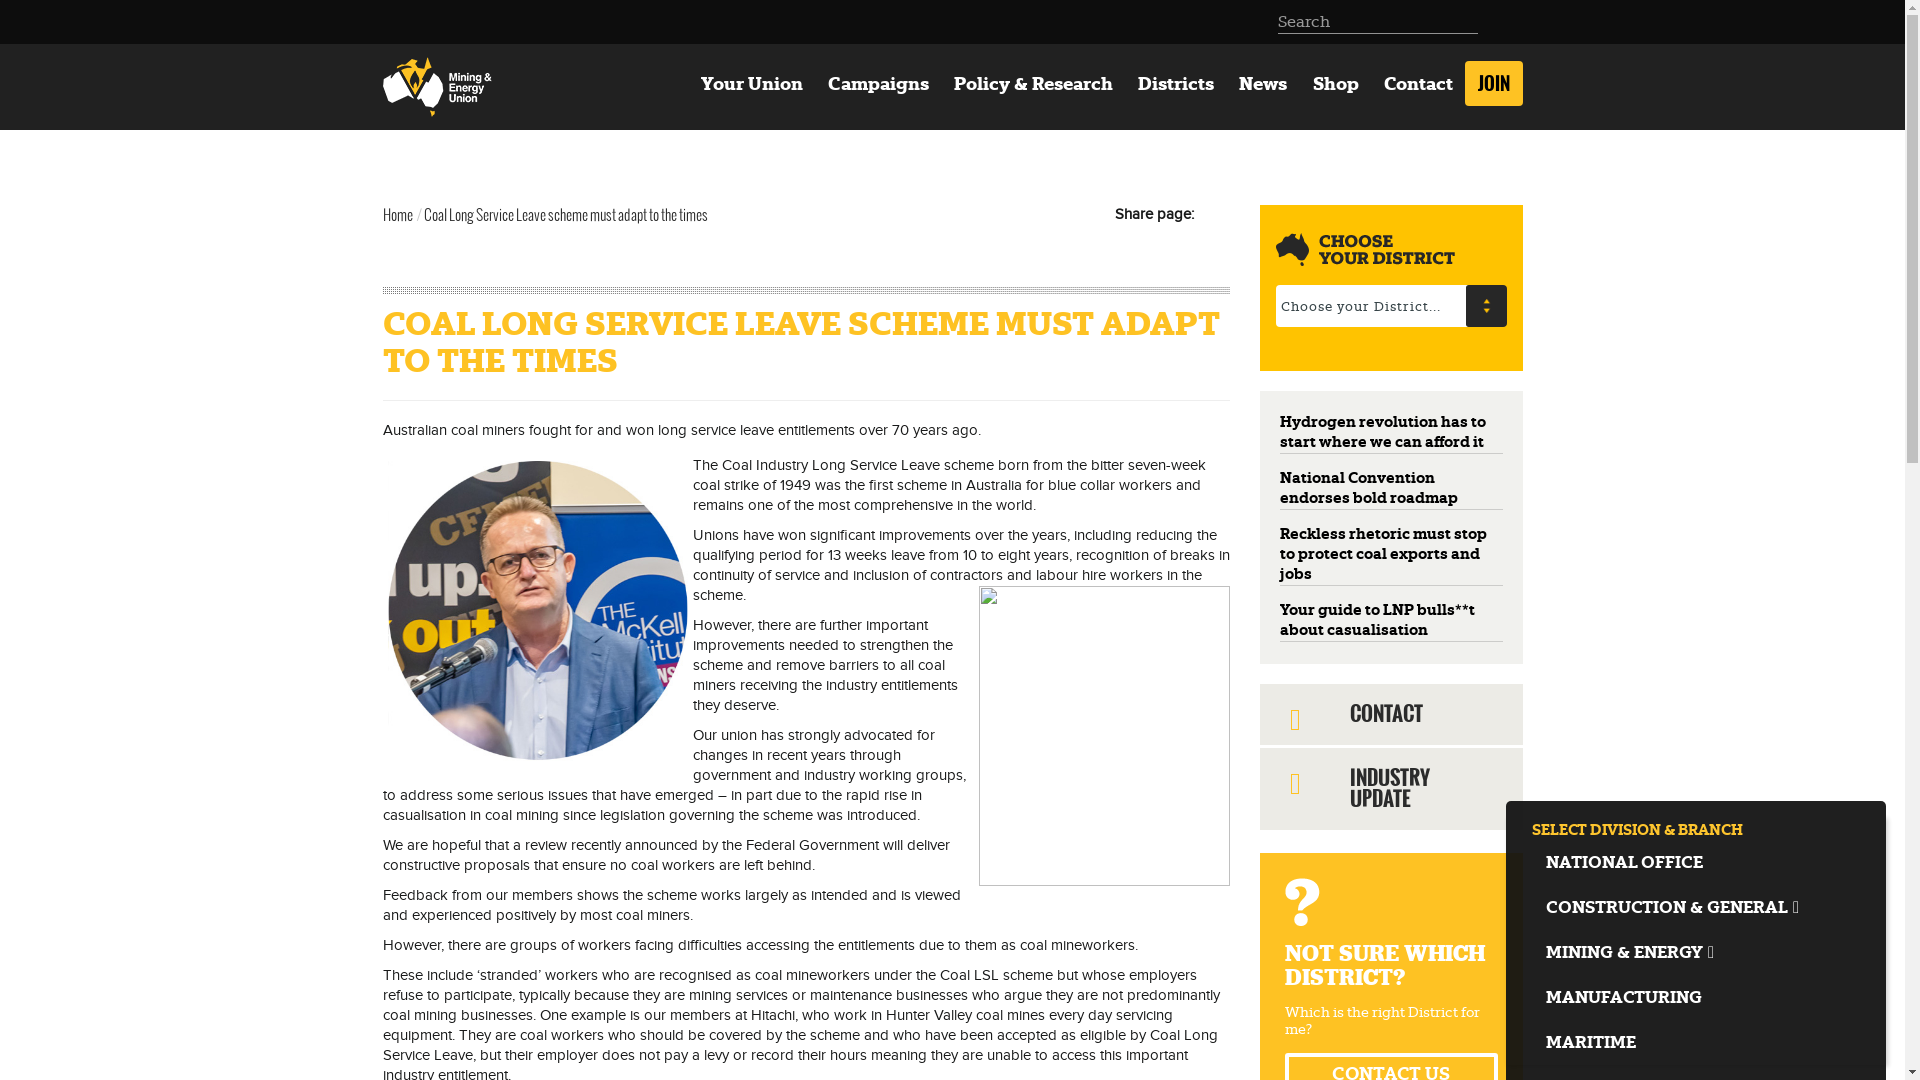  What do you see at coordinates (878, 84) in the screenshot?
I see `Campaigns` at bounding box center [878, 84].